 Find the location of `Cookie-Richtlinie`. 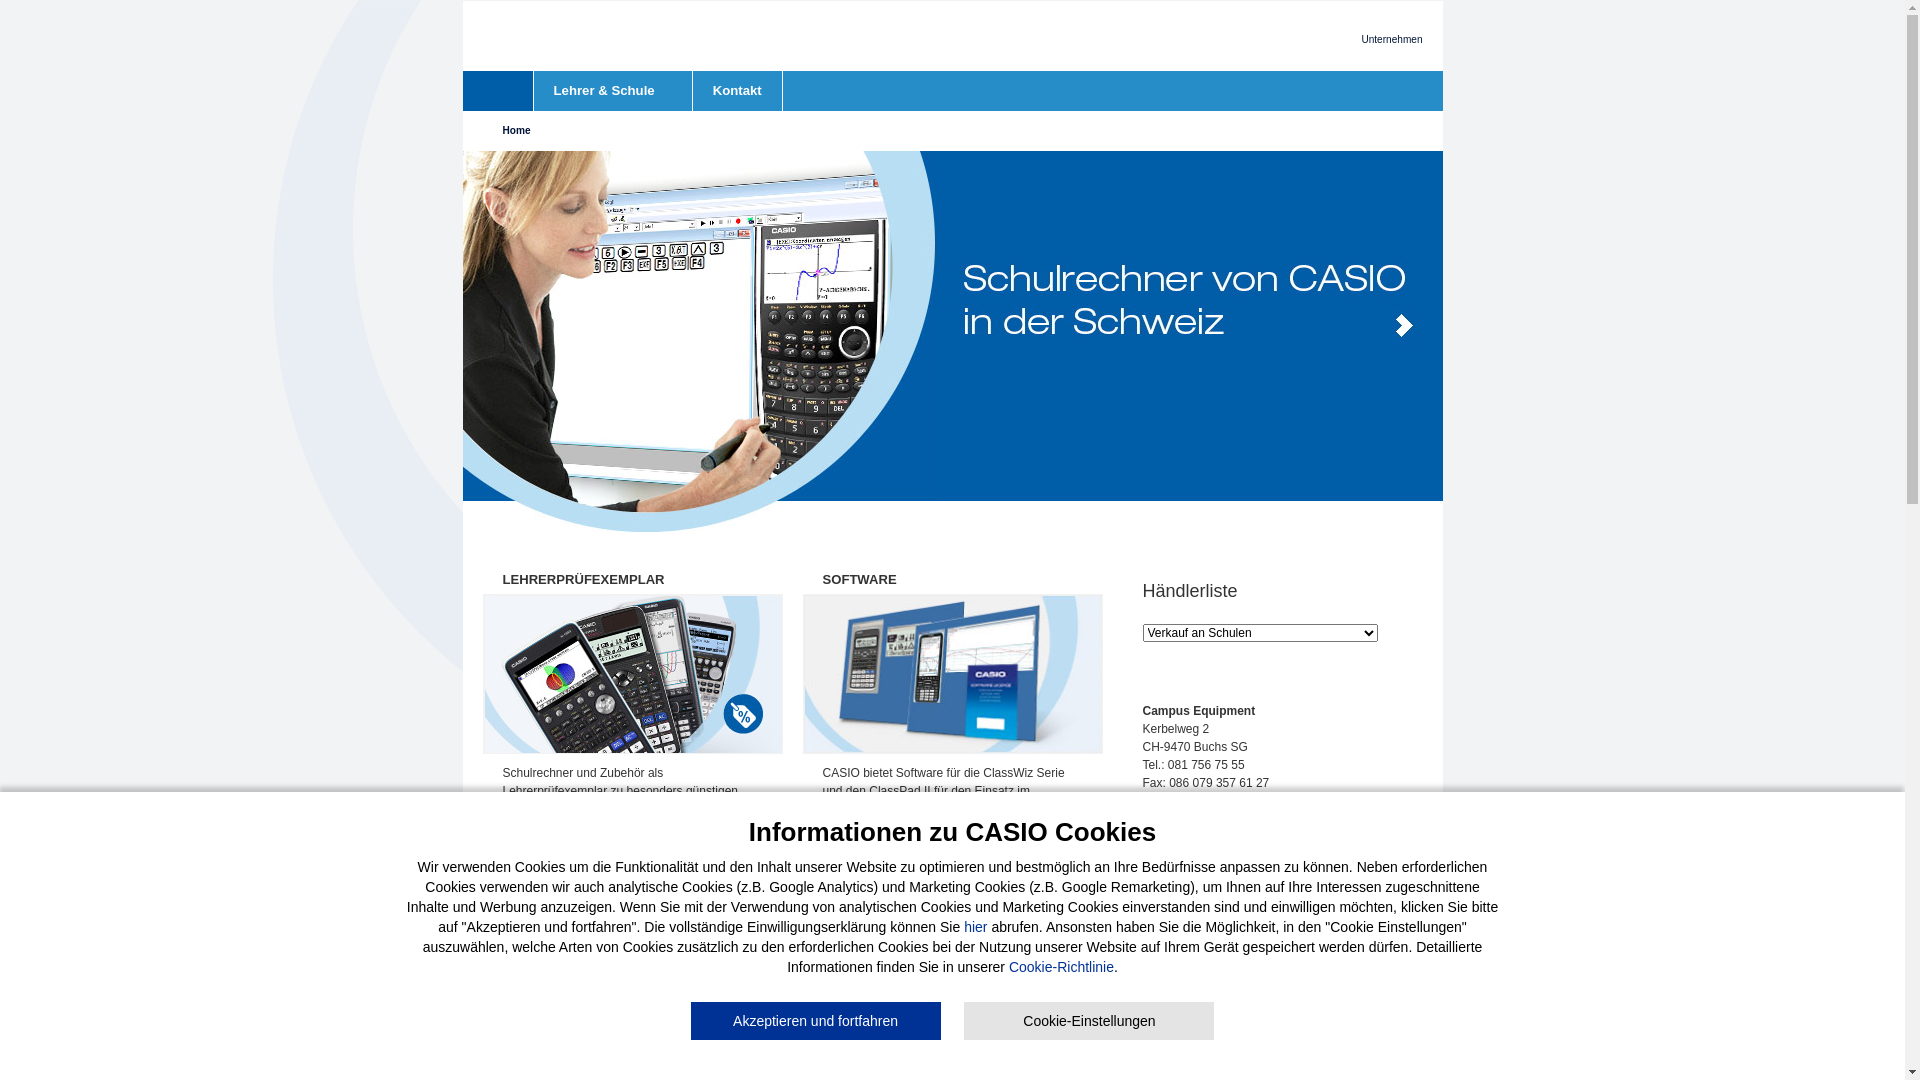

Cookie-Richtlinie is located at coordinates (1062, 967).